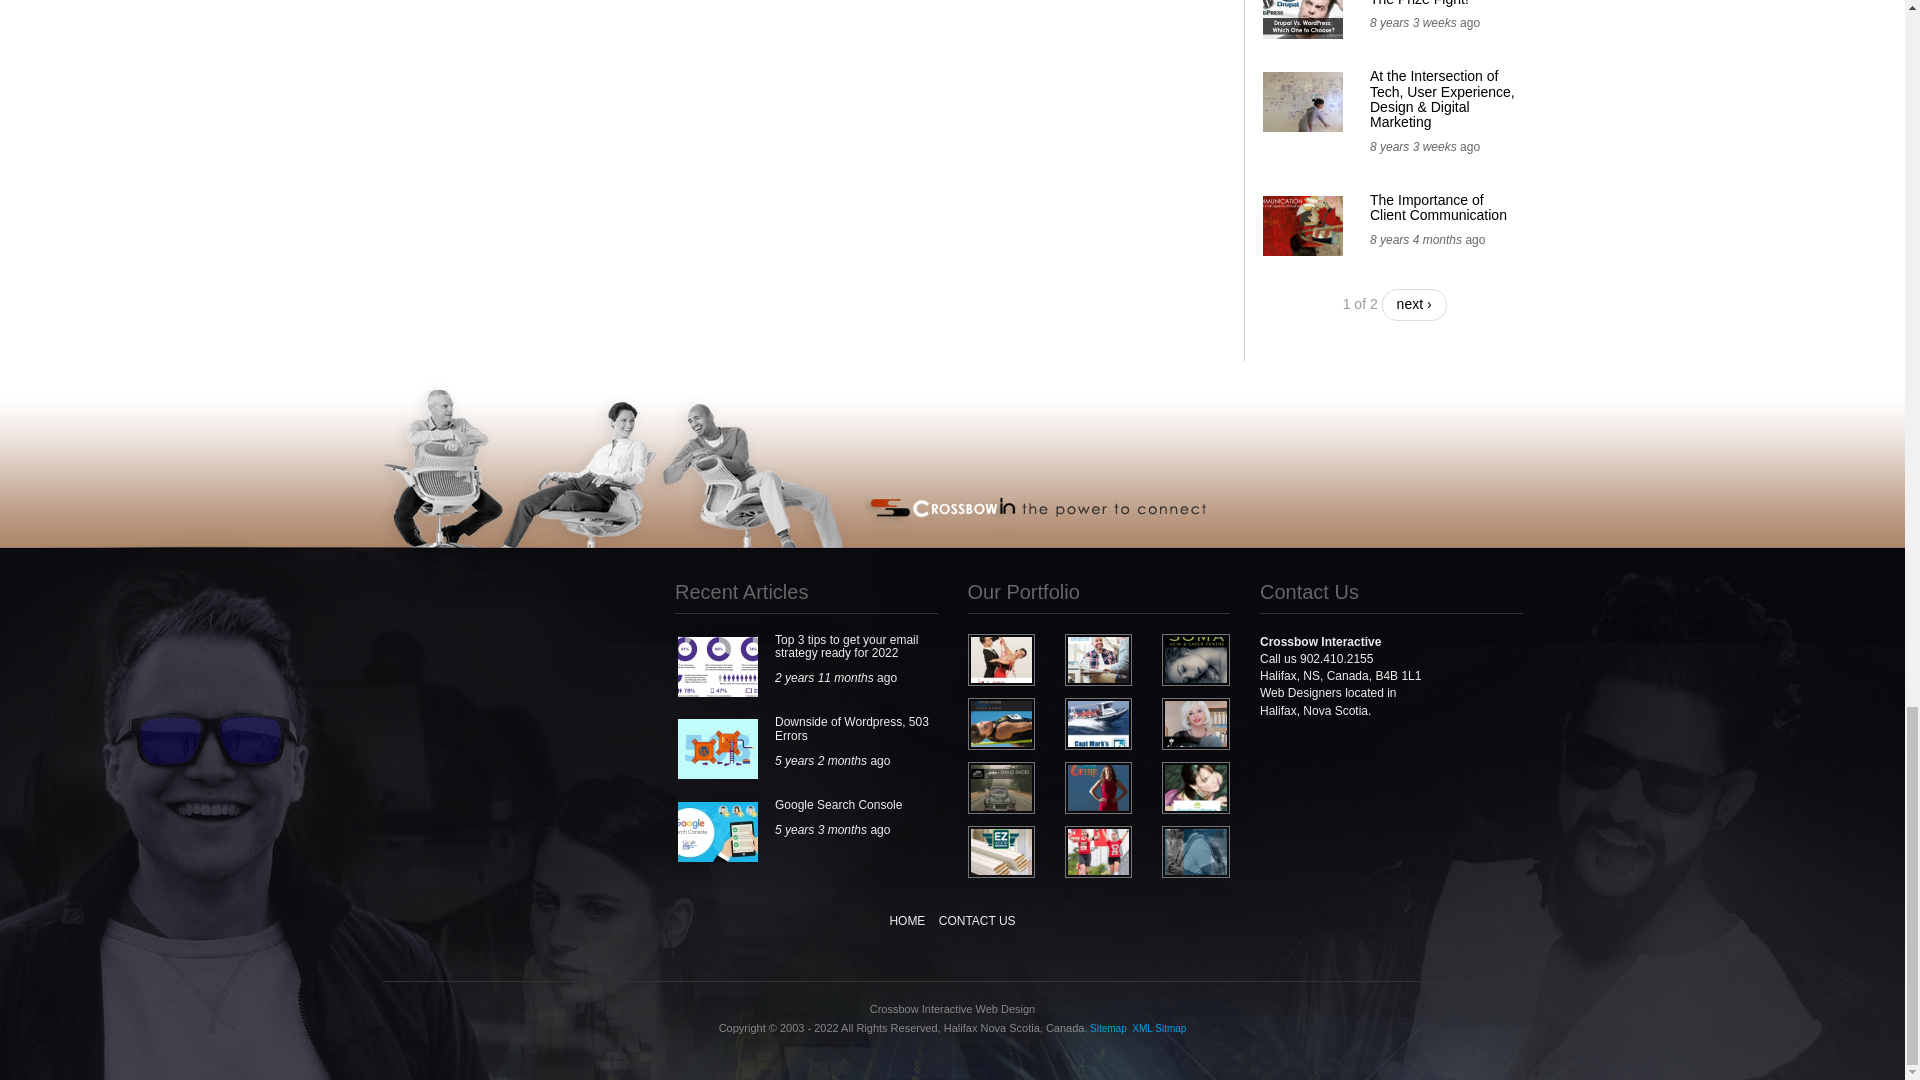 The width and height of the screenshot is (1920, 1080). I want to click on Girl on Fire, so click(1098, 788).